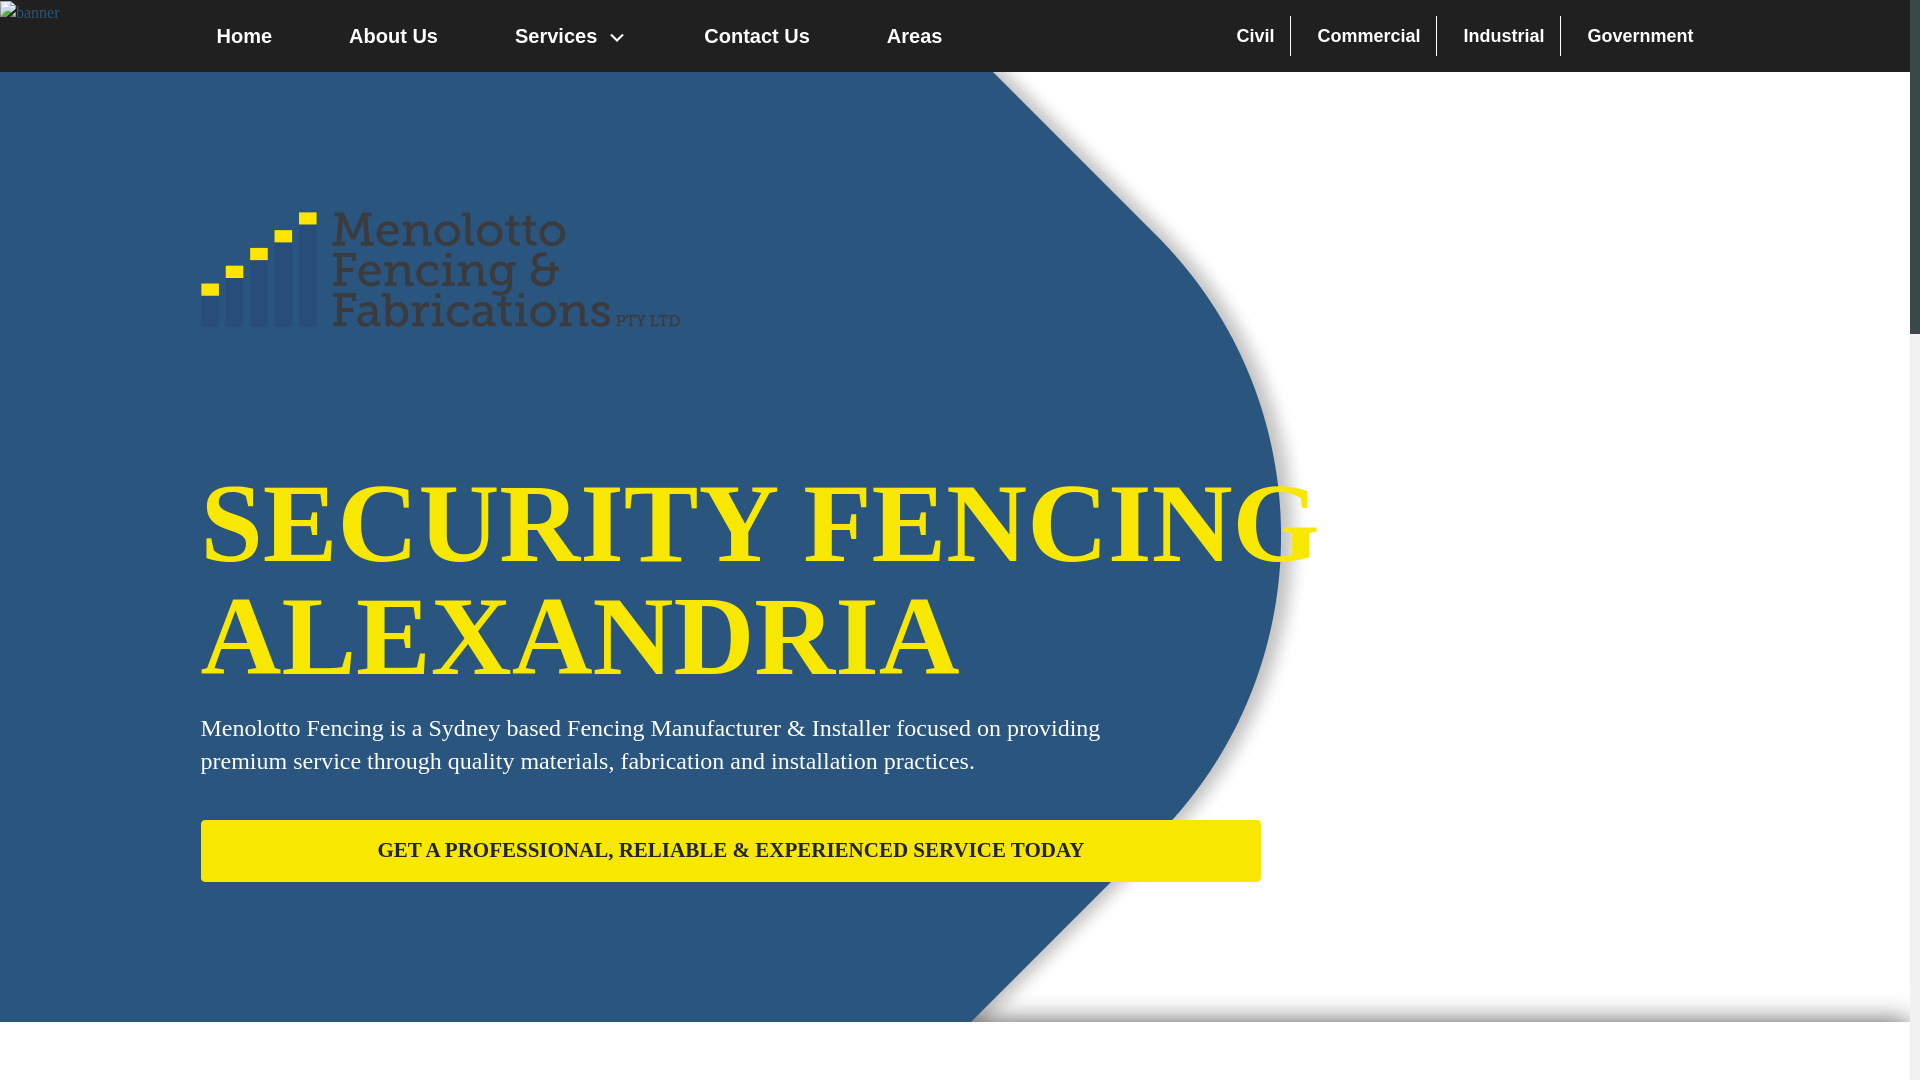 The image size is (1920, 1080). I want to click on 0413 066 610, so click(1532, 108).